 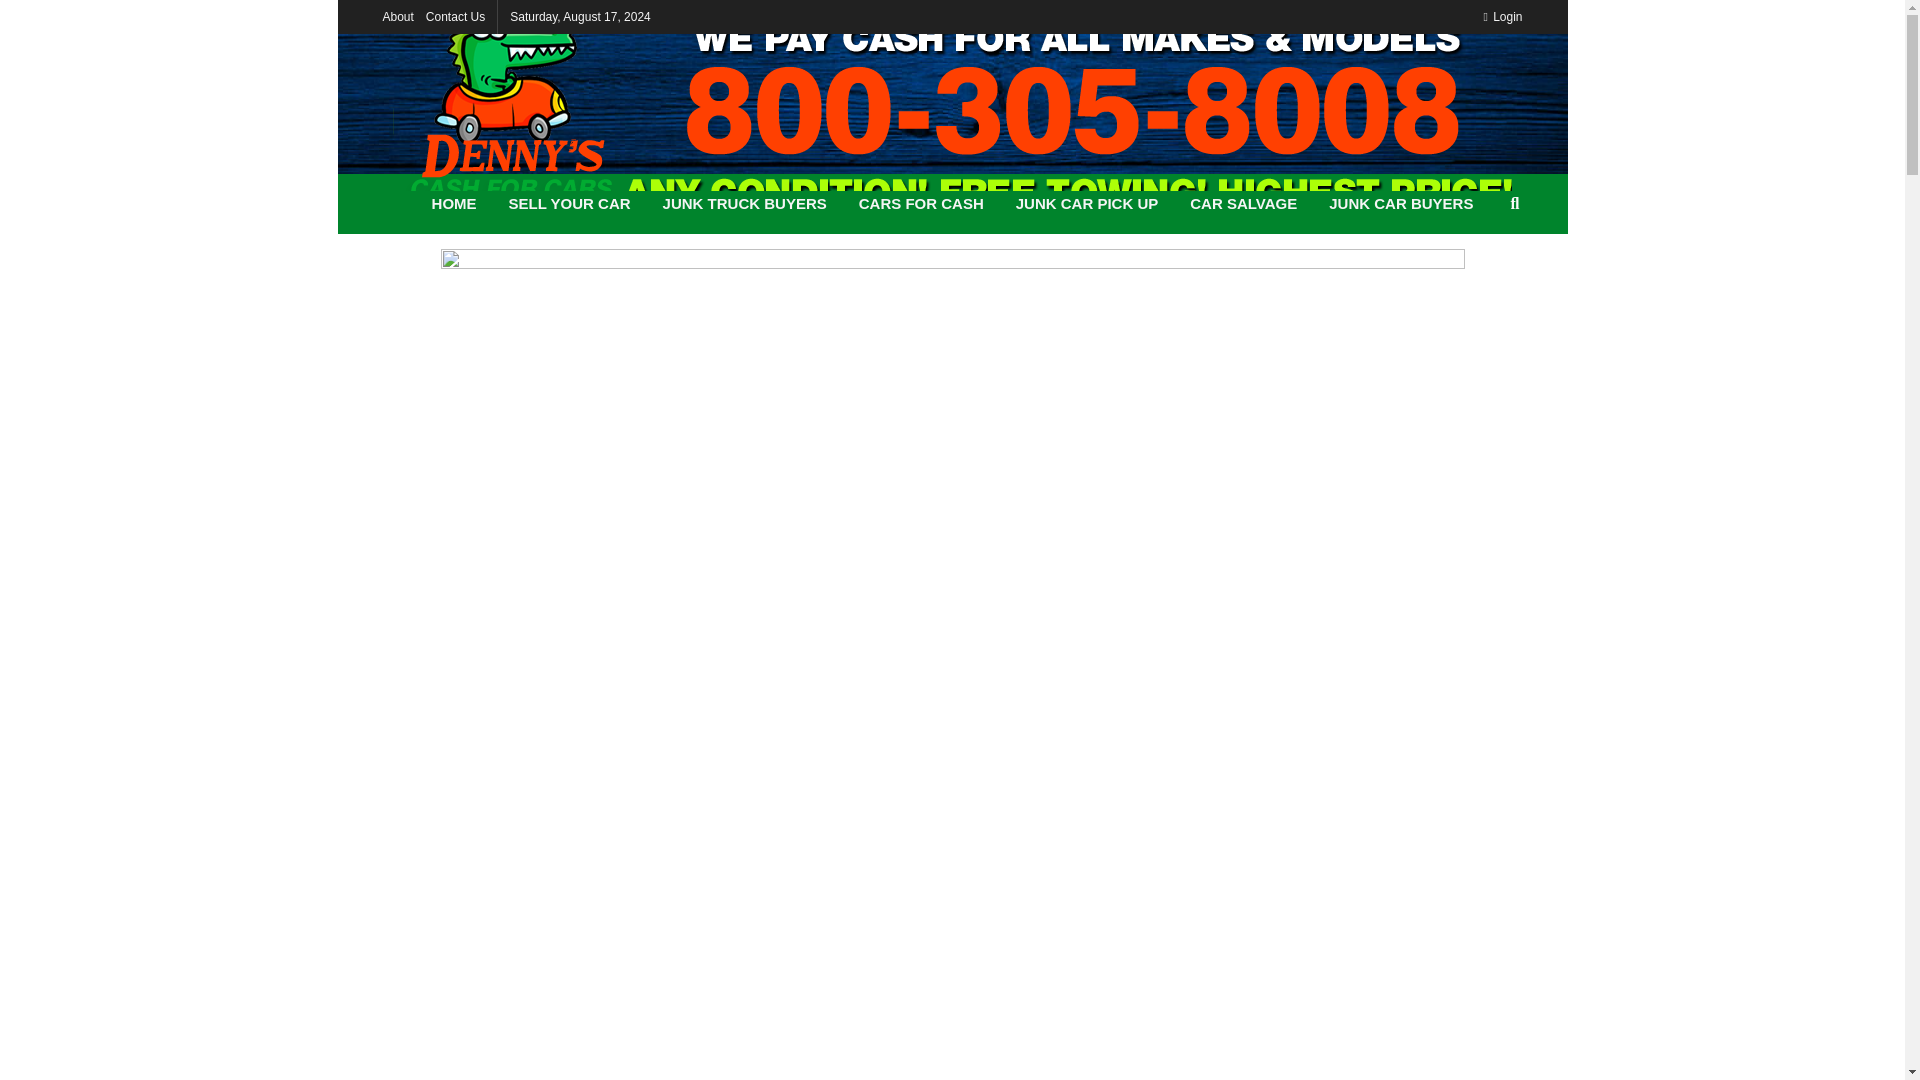 What do you see at coordinates (921, 204) in the screenshot?
I see `CARS FOR CASH` at bounding box center [921, 204].